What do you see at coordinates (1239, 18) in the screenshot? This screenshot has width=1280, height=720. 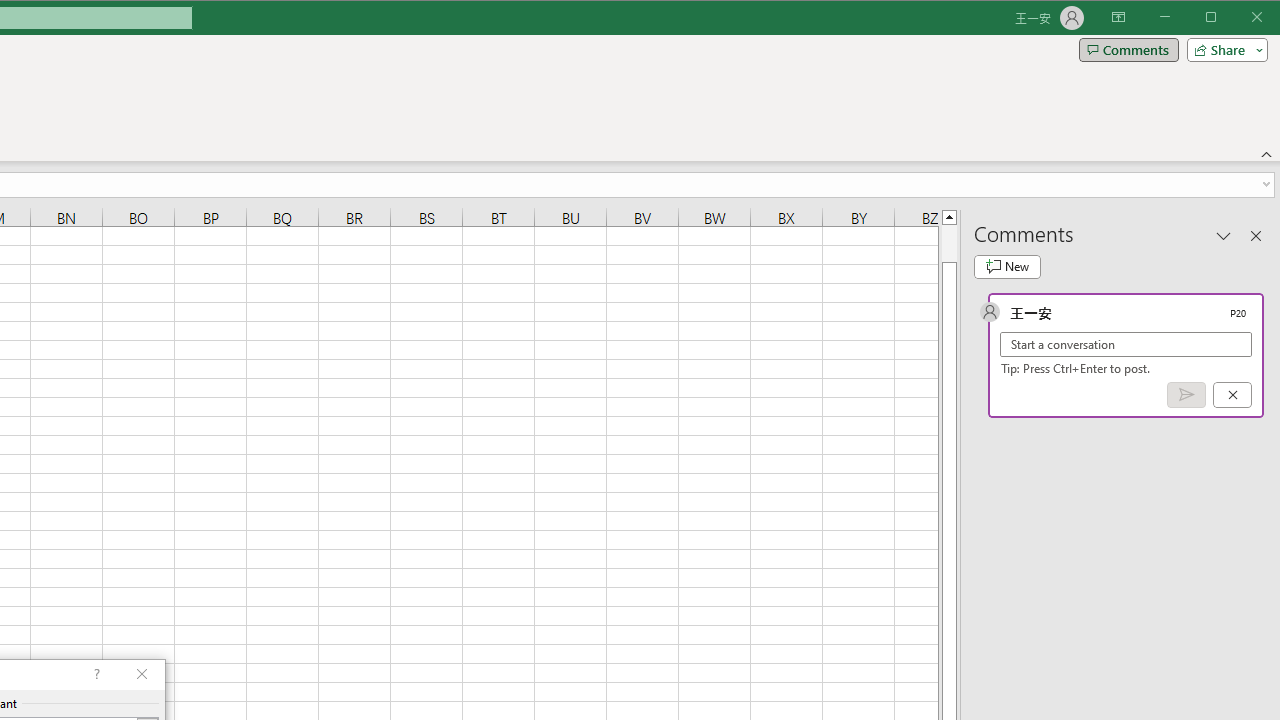 I see `Maximize` at bounding box center [1239, 18].